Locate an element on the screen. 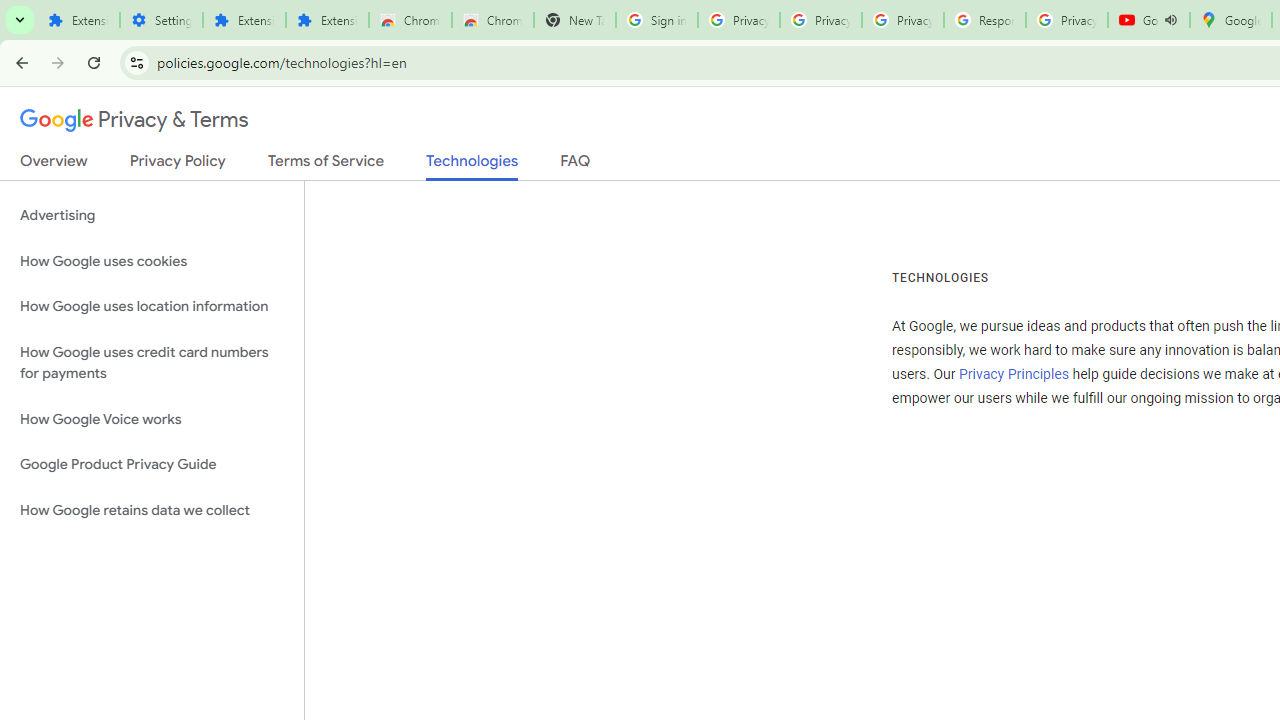  Privacy Principles is located at coordinates (1013, 374).